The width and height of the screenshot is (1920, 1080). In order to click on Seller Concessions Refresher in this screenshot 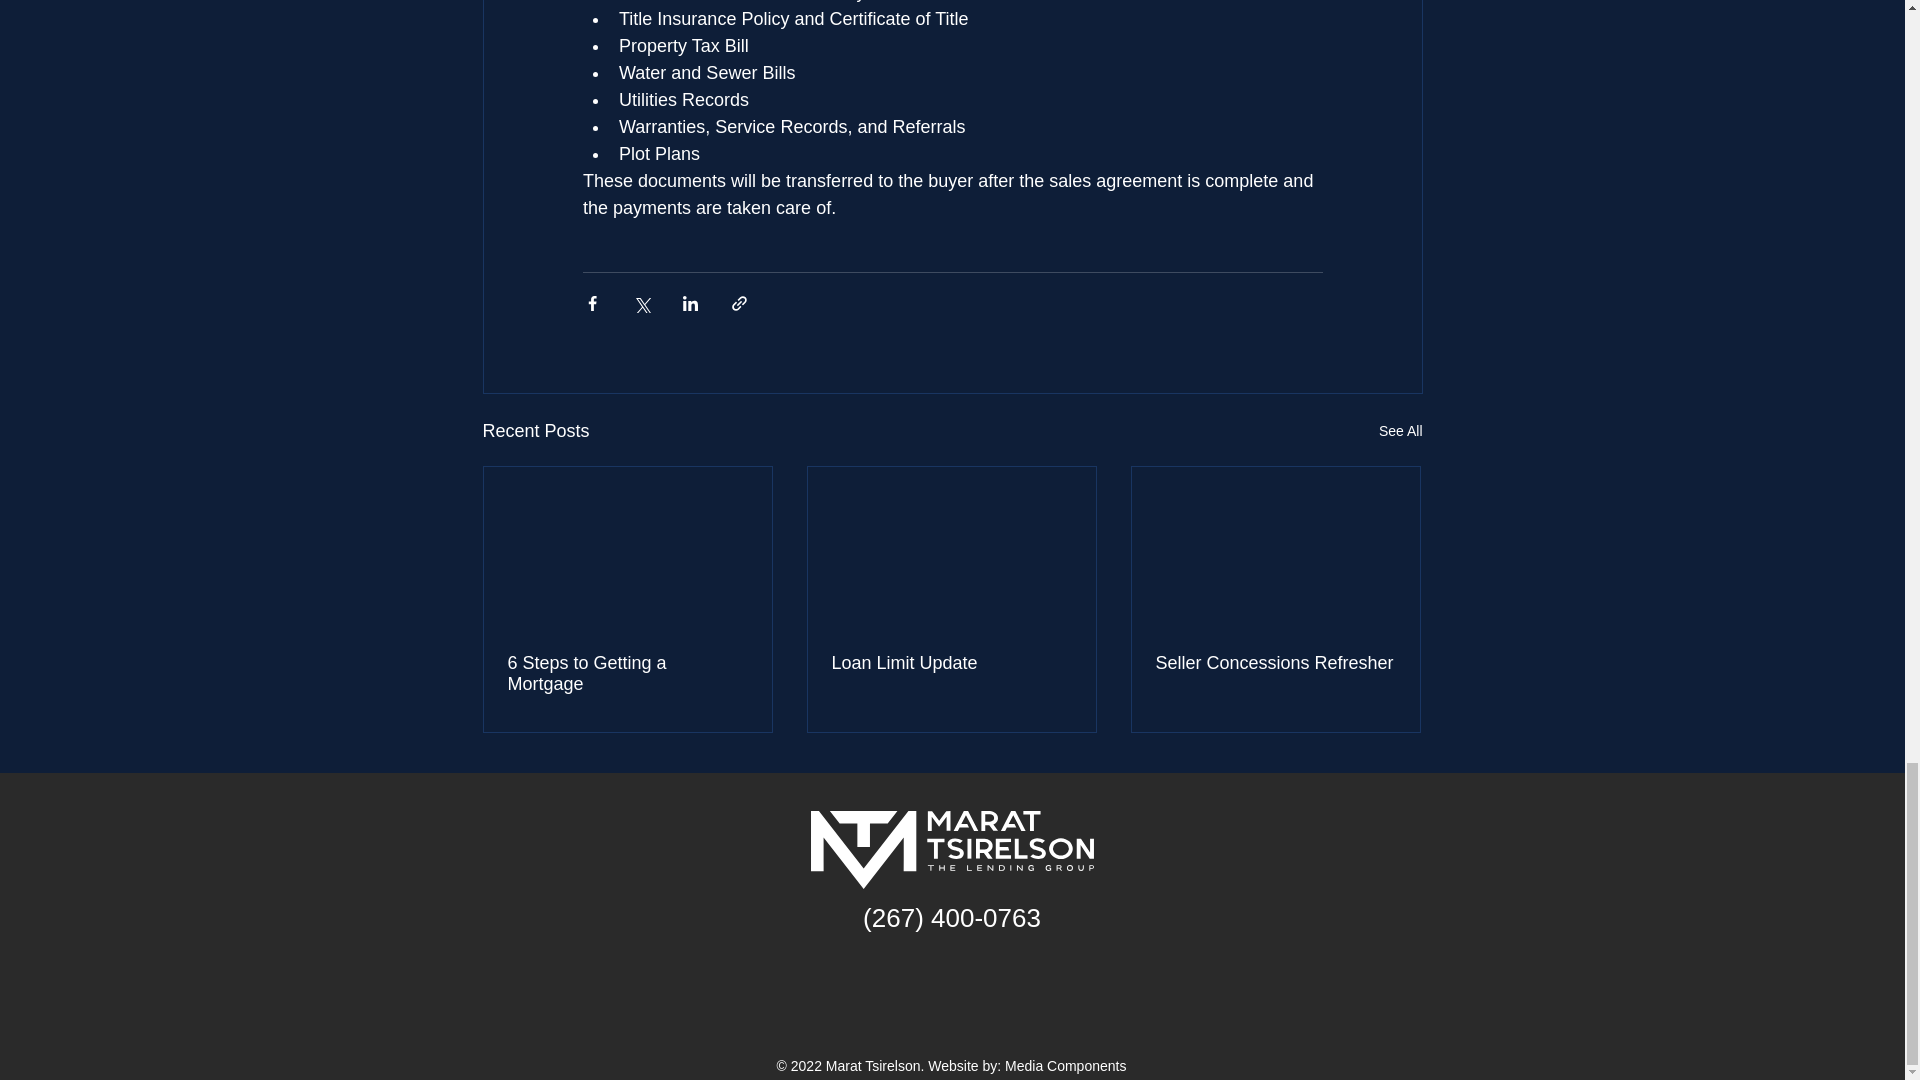, I will do `click(1275, 663)`.